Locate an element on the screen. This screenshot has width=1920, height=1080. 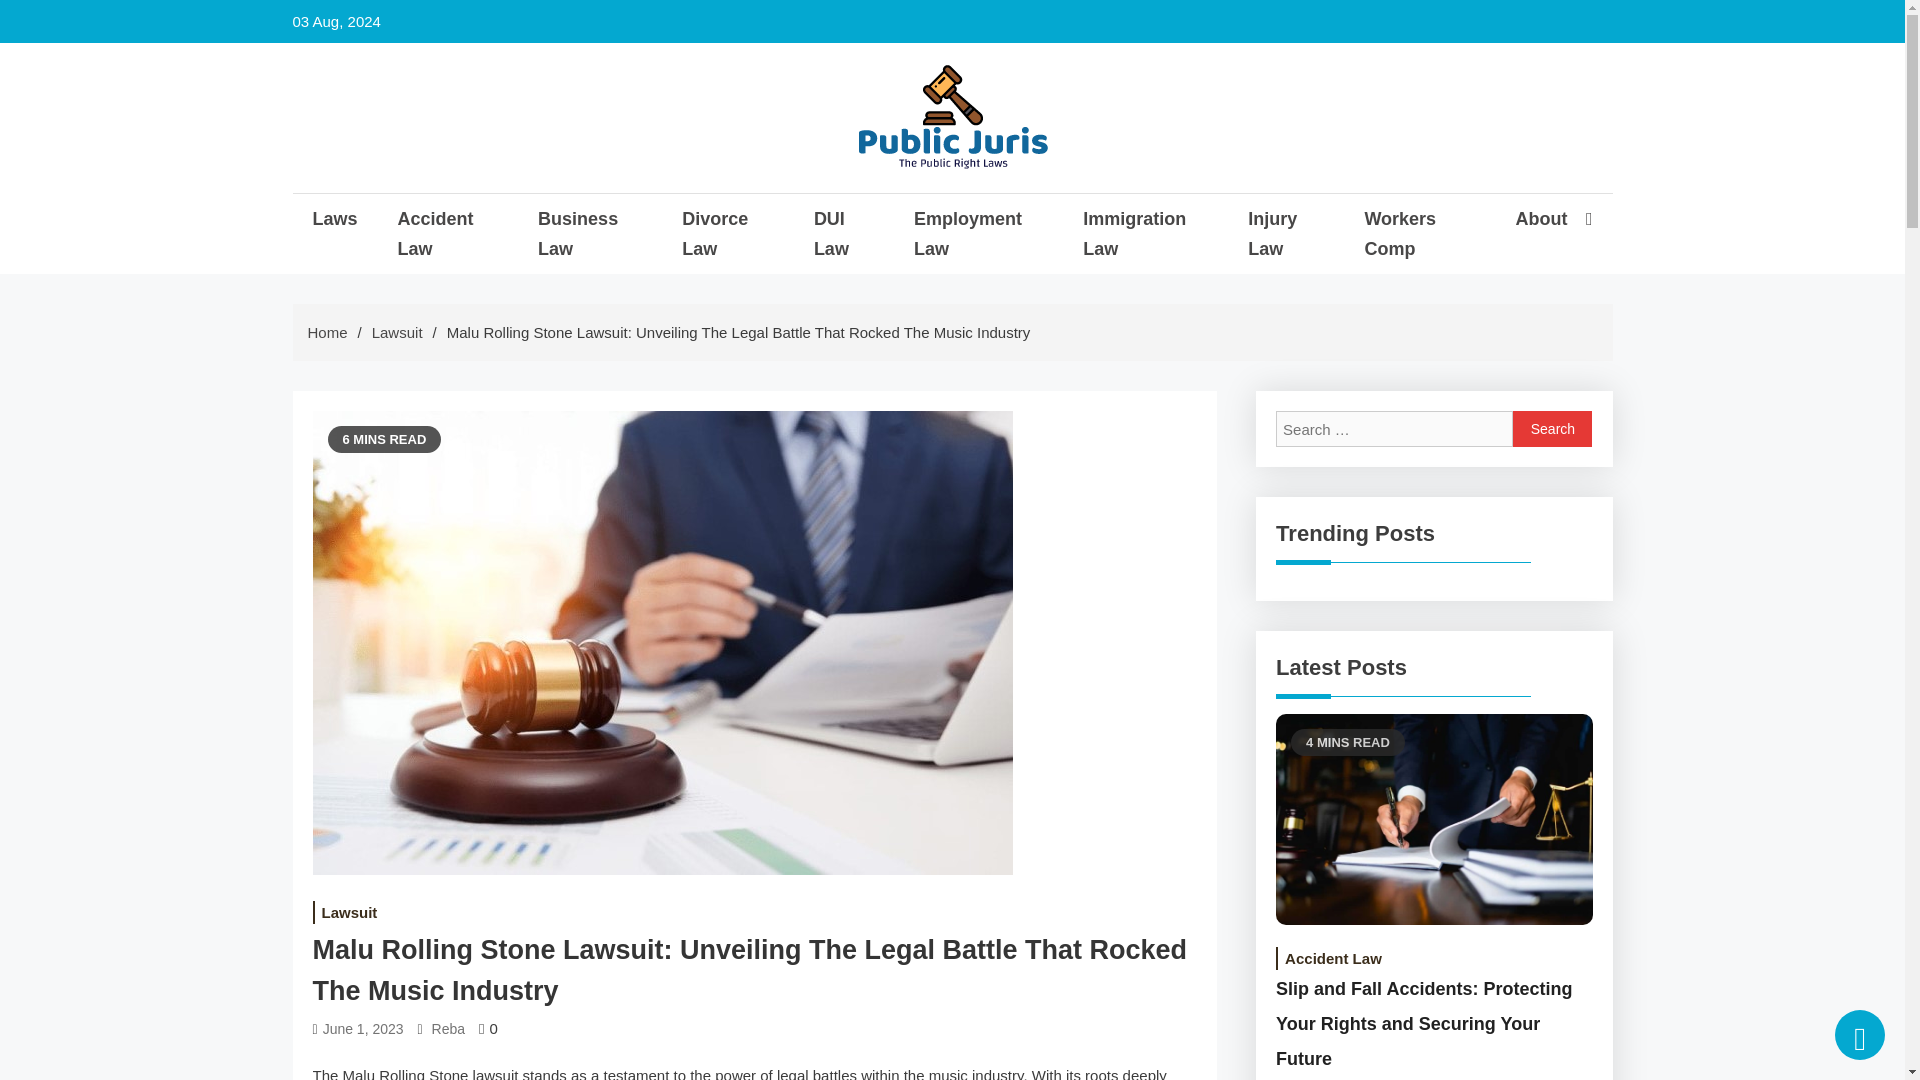
Public Juris is located at coordinates (954, 210).